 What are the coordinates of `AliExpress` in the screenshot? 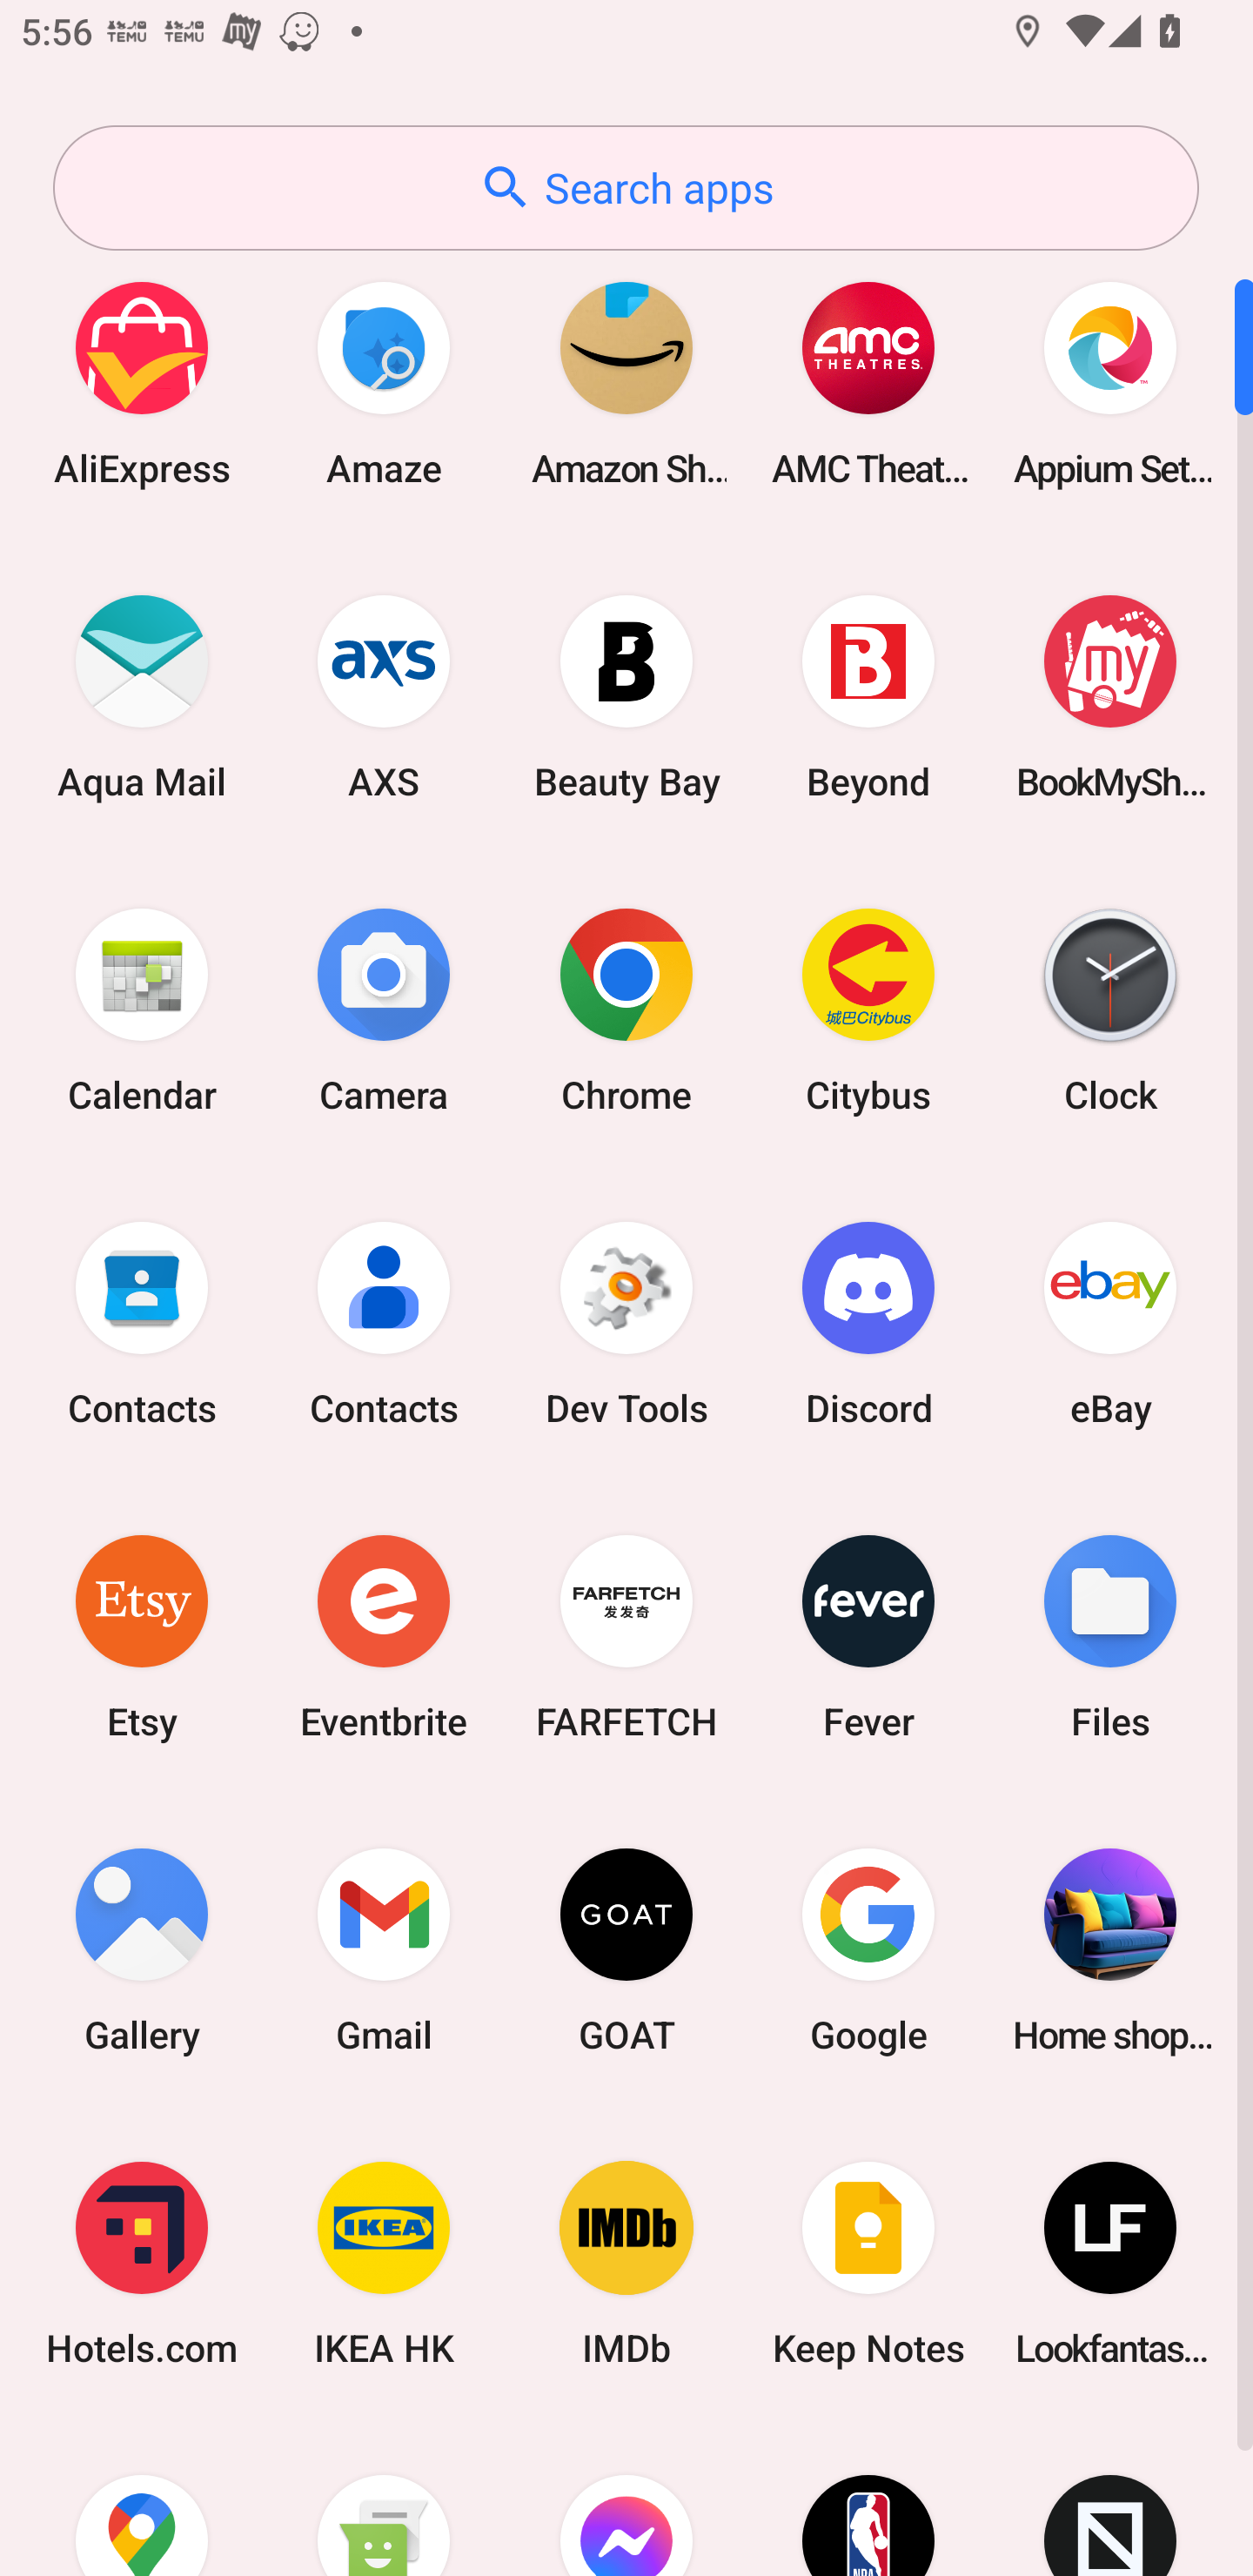 It's located at (142, 383).